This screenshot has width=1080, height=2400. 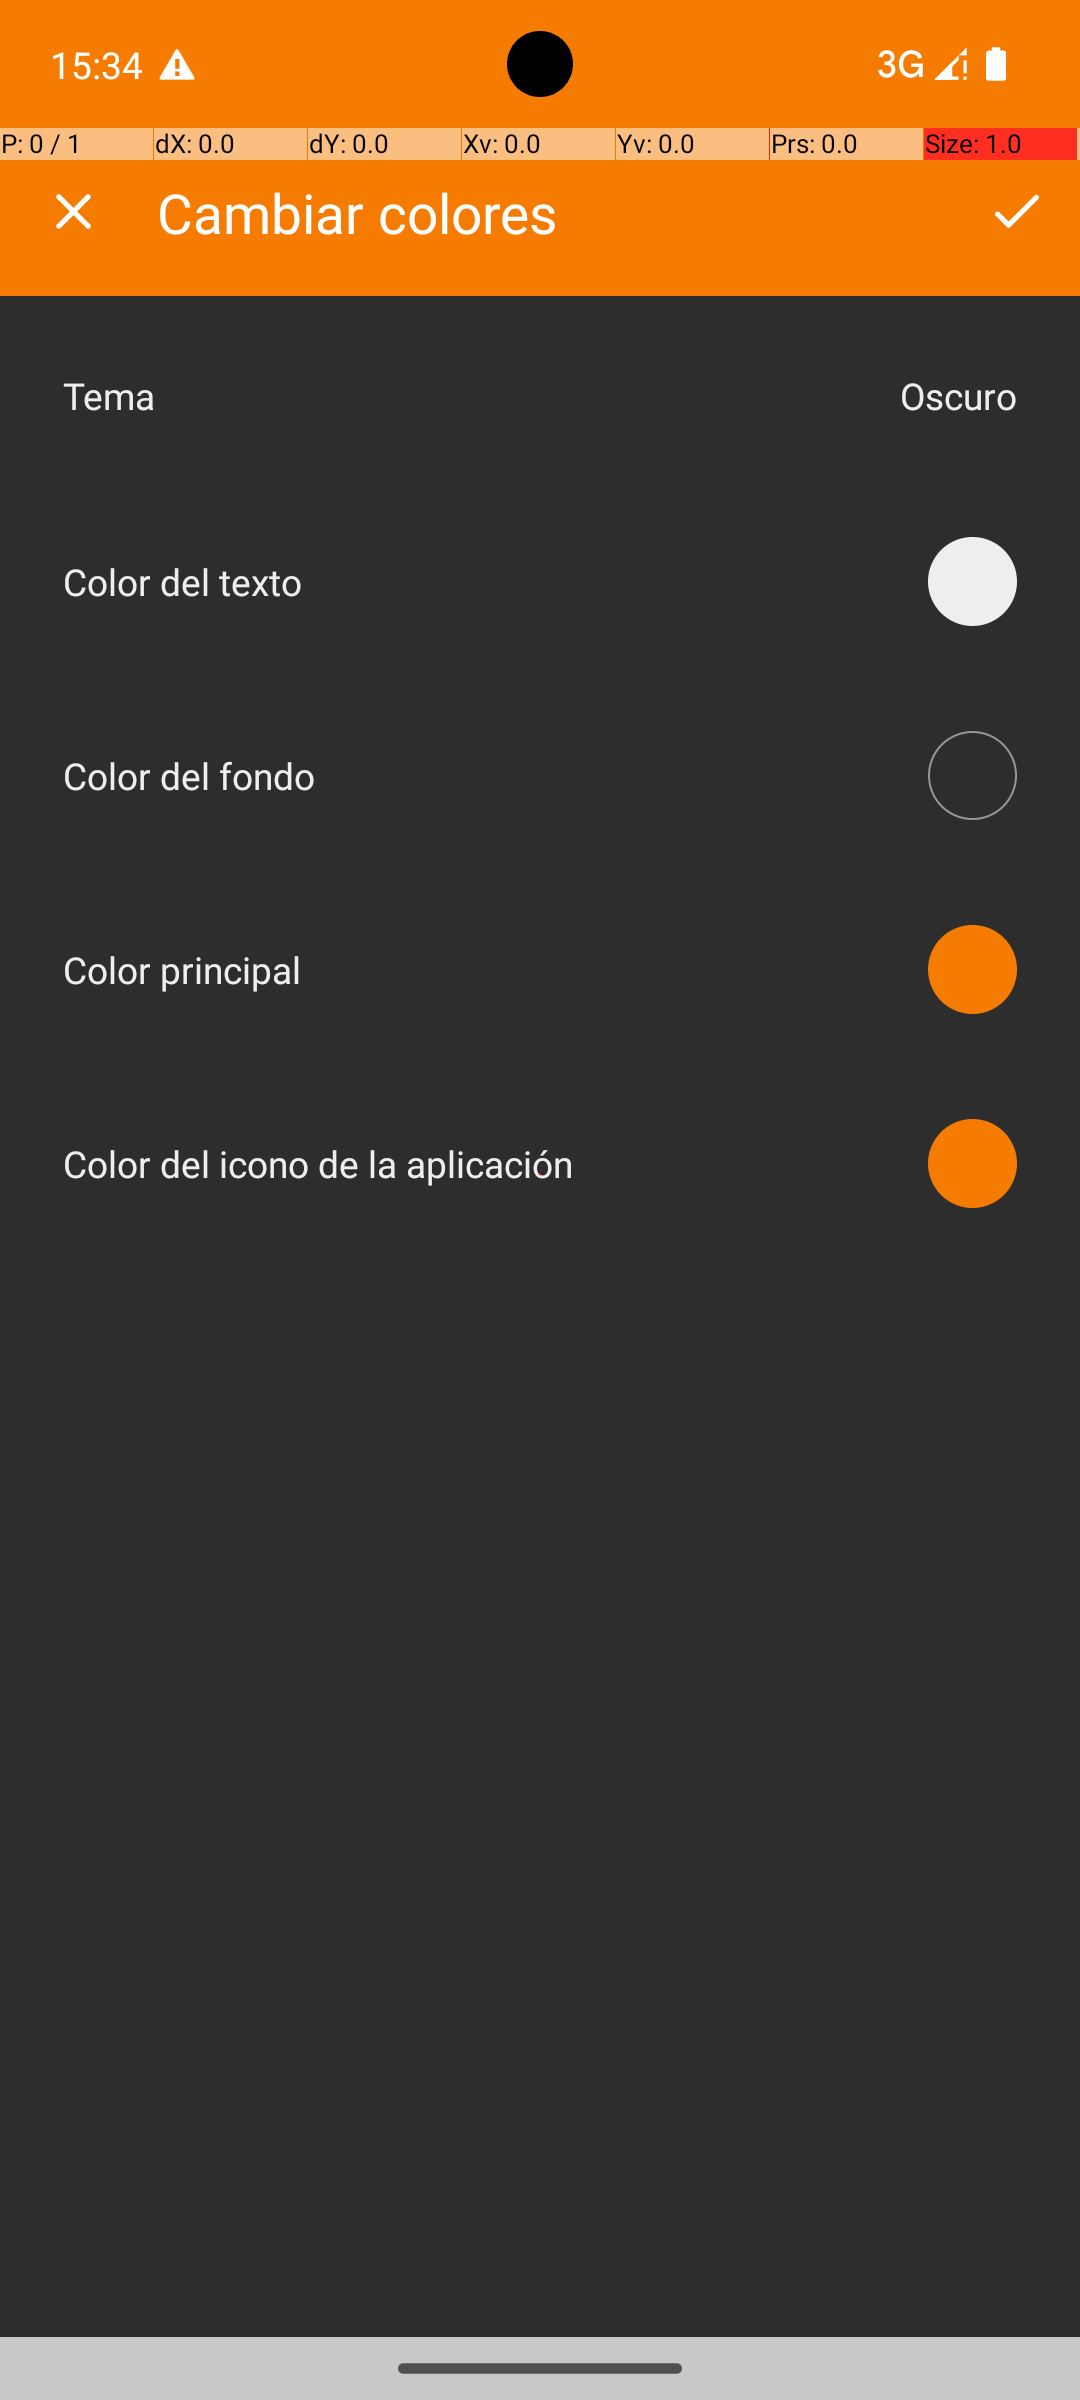 I want to click on Color del icono de la aplicación, so click(x=318, y=1164).